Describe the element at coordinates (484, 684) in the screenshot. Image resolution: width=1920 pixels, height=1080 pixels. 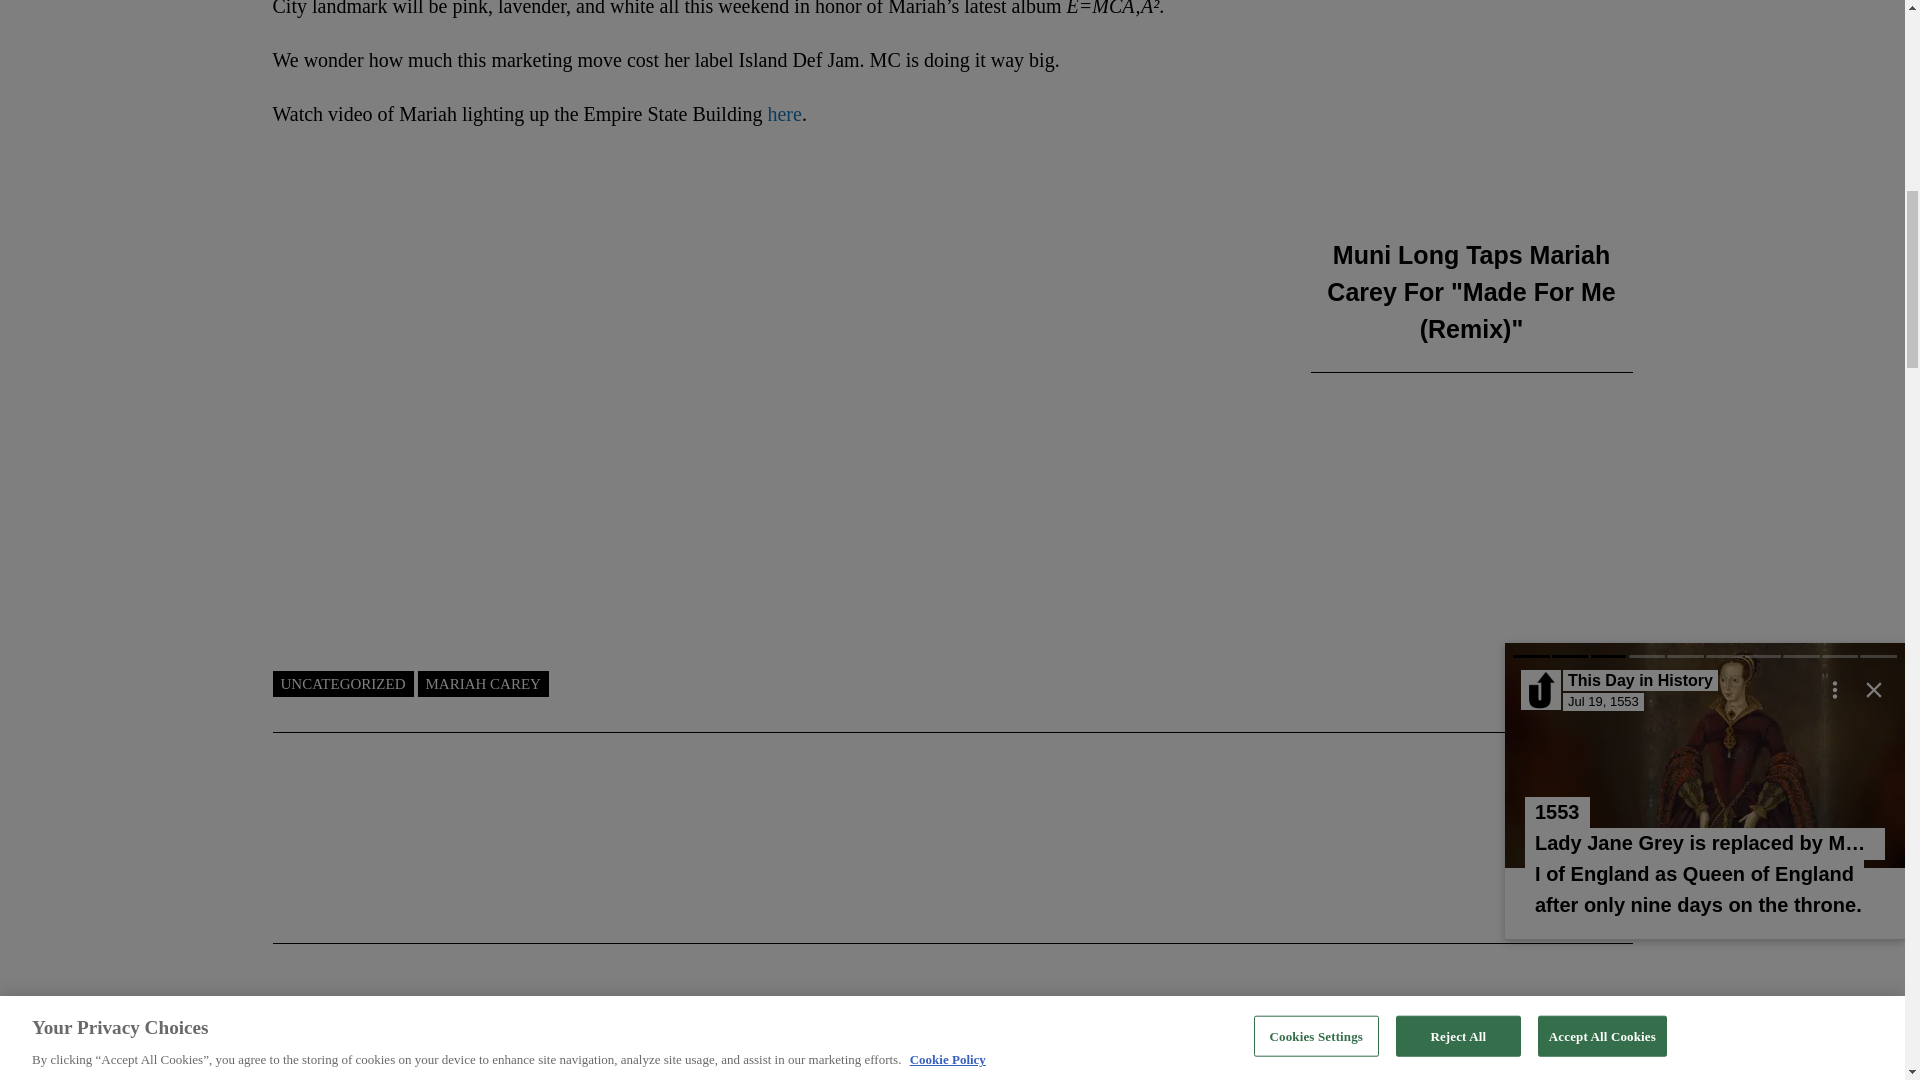
I see `MARIAH CAREY` at that location.